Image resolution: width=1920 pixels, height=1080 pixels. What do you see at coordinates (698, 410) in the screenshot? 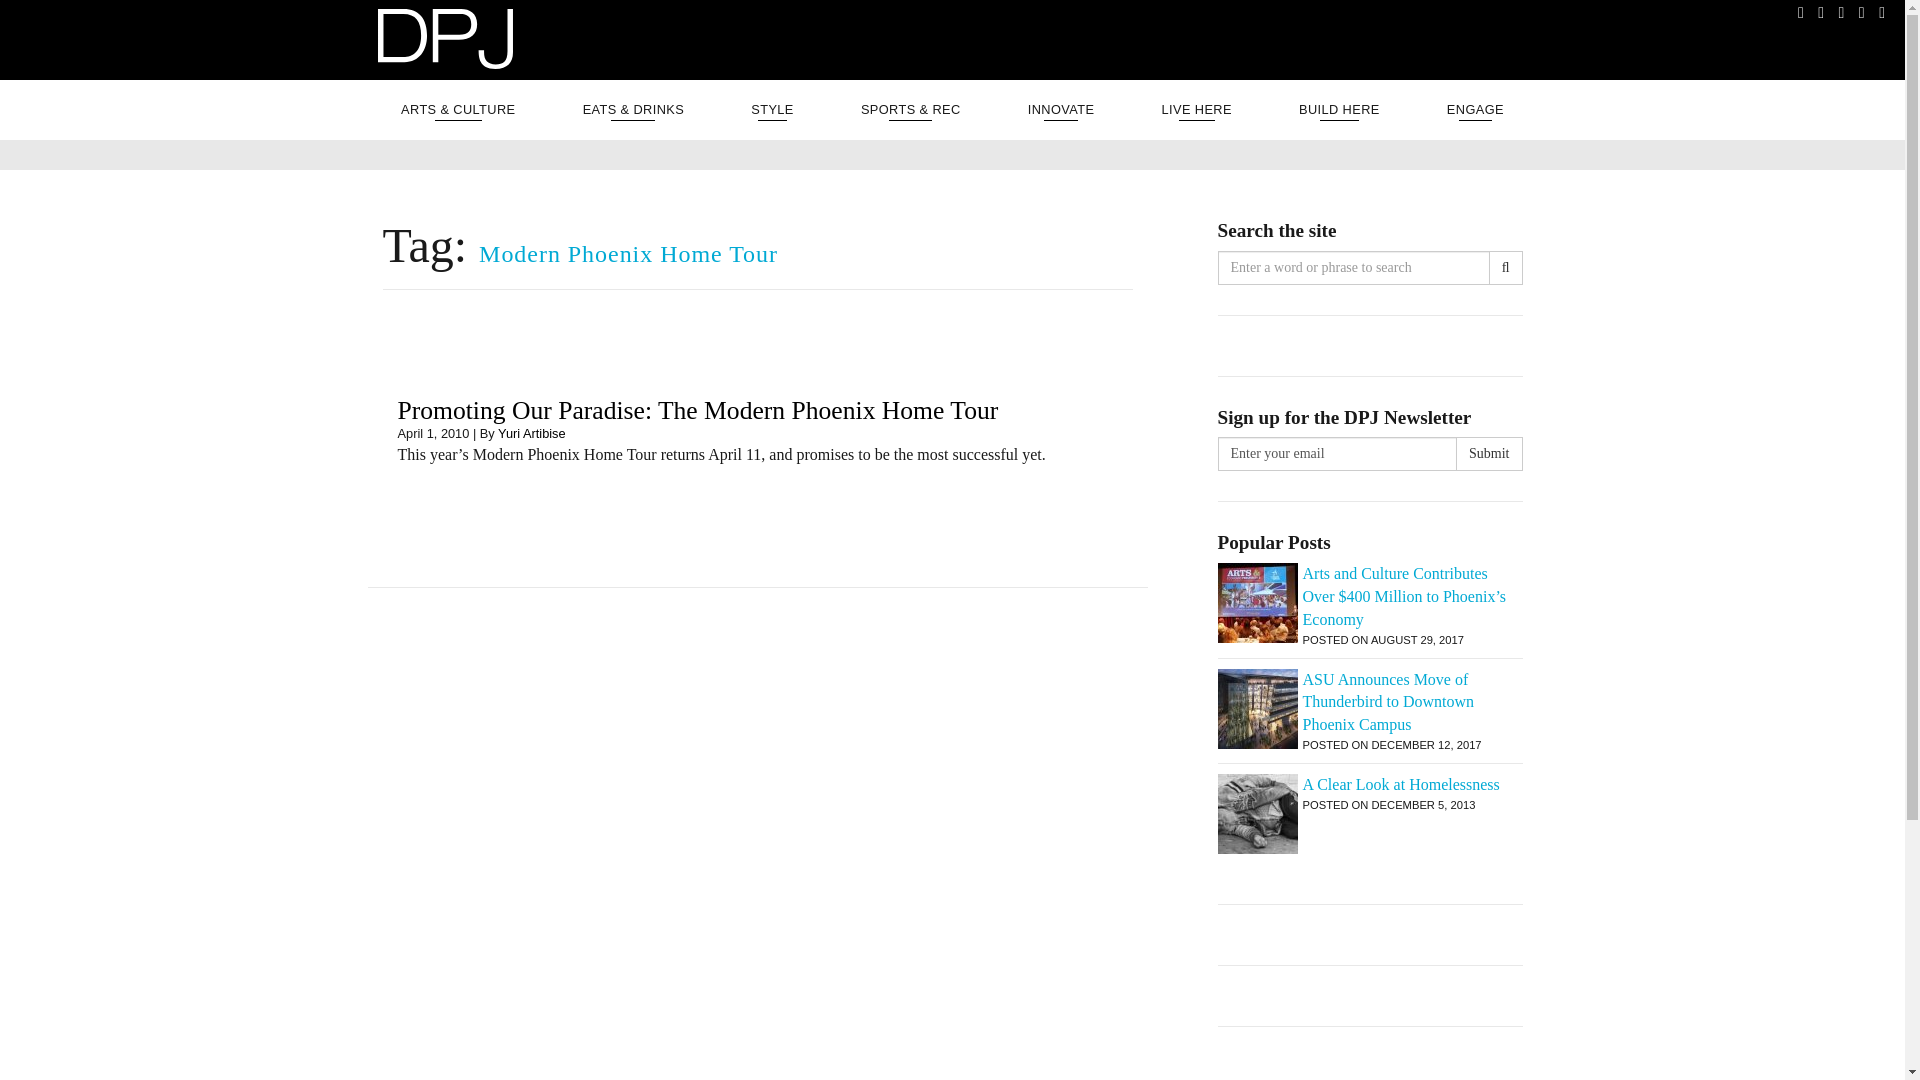
I see `Promoting Our Paradise: The Modern Phoenix Home Tour` at bounding box center [698, 410].